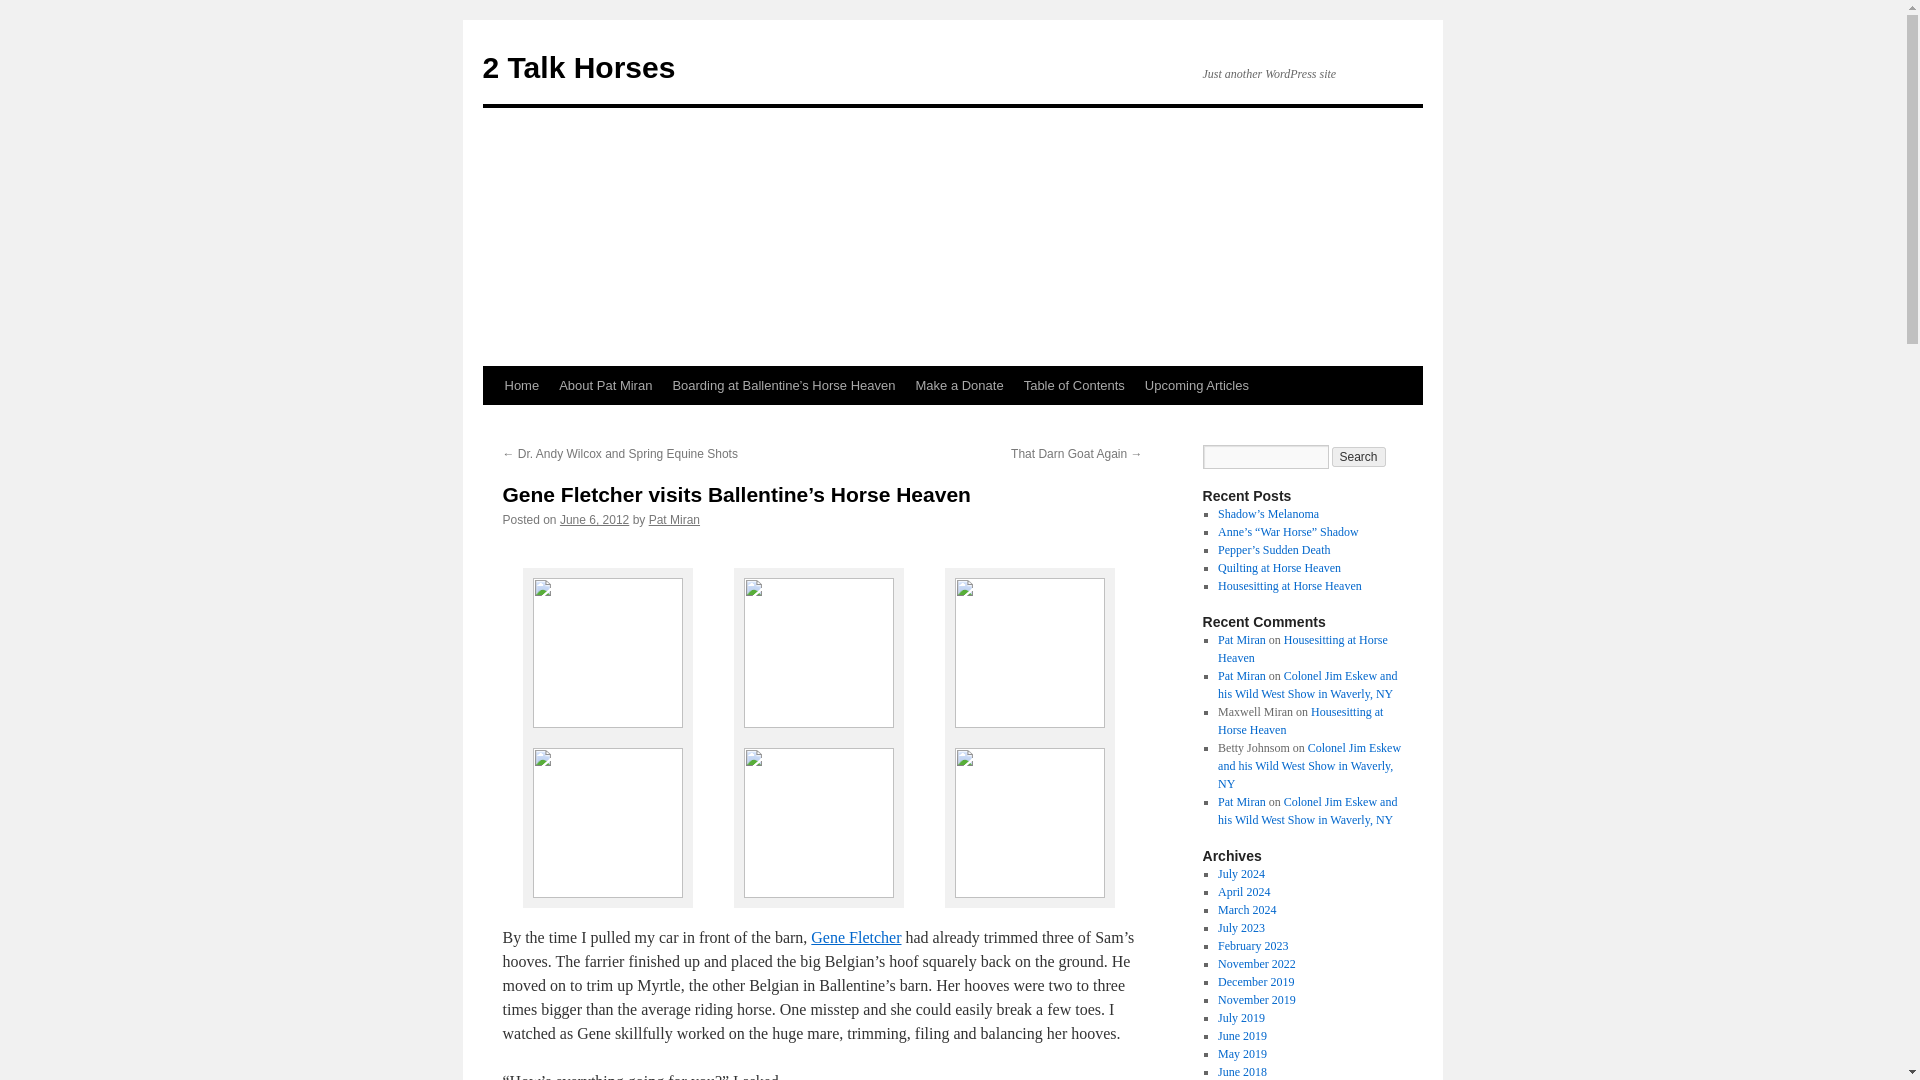 The width and height of the screenshot is (1920, 1080). What do you see at coordinates (1074, 386) in the screenshot?
I see `Table of Contents` at bounding box center [1074, 386].